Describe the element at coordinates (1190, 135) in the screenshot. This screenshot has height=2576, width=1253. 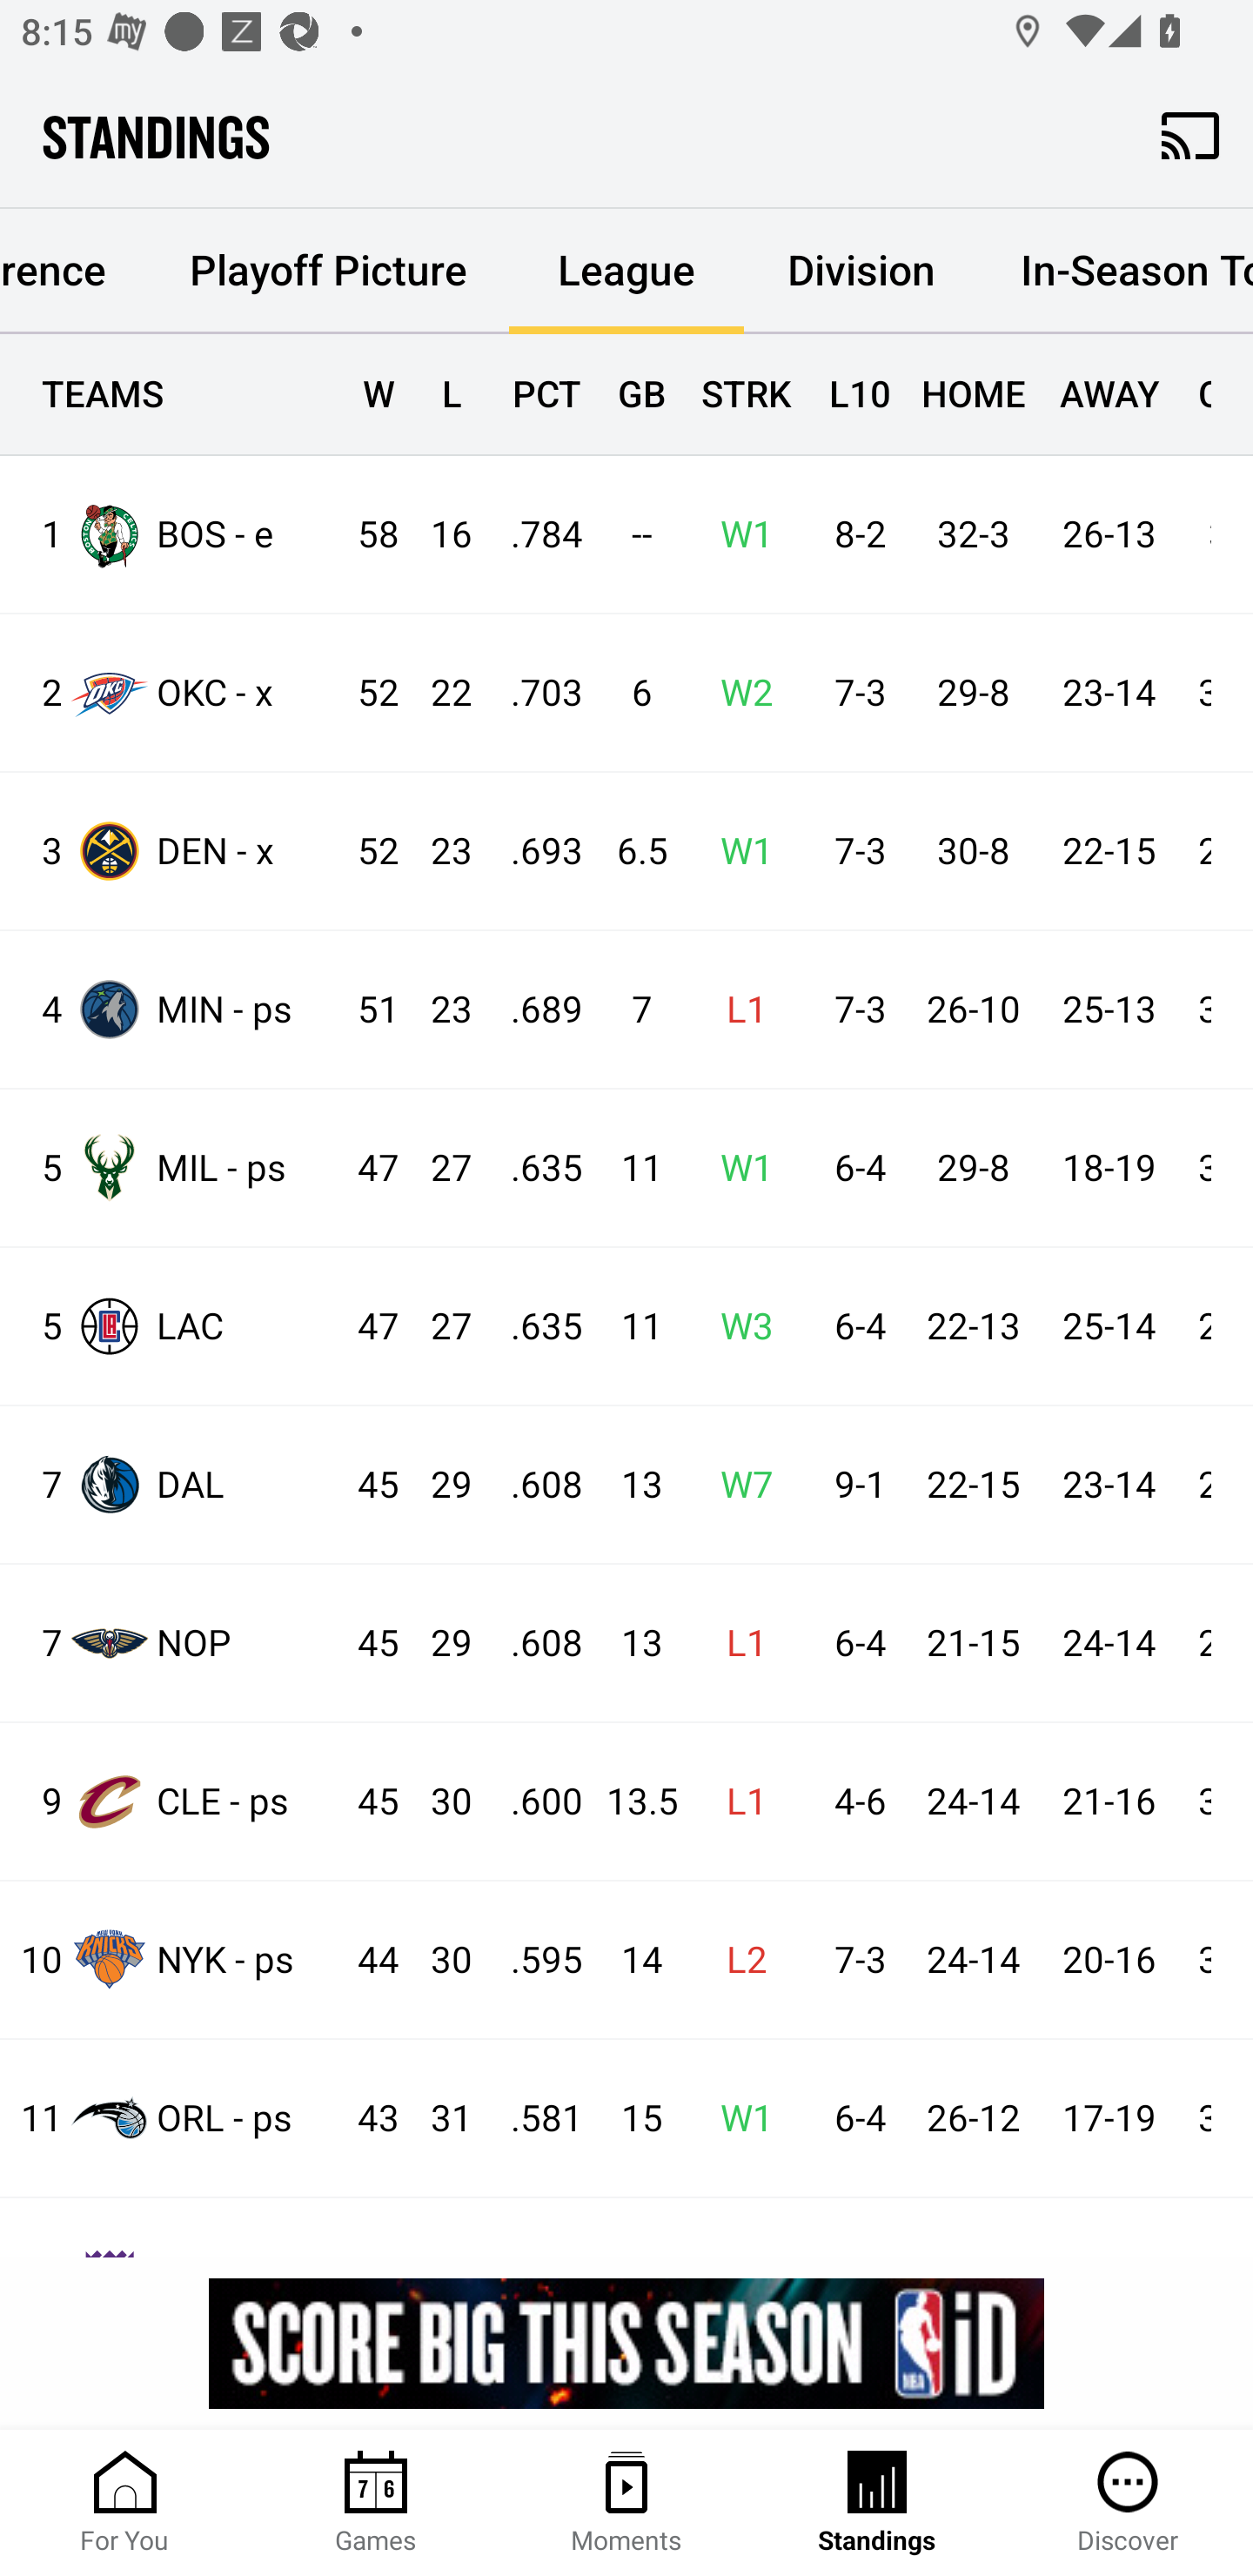
I see `Cast. Disconnected` at that location.